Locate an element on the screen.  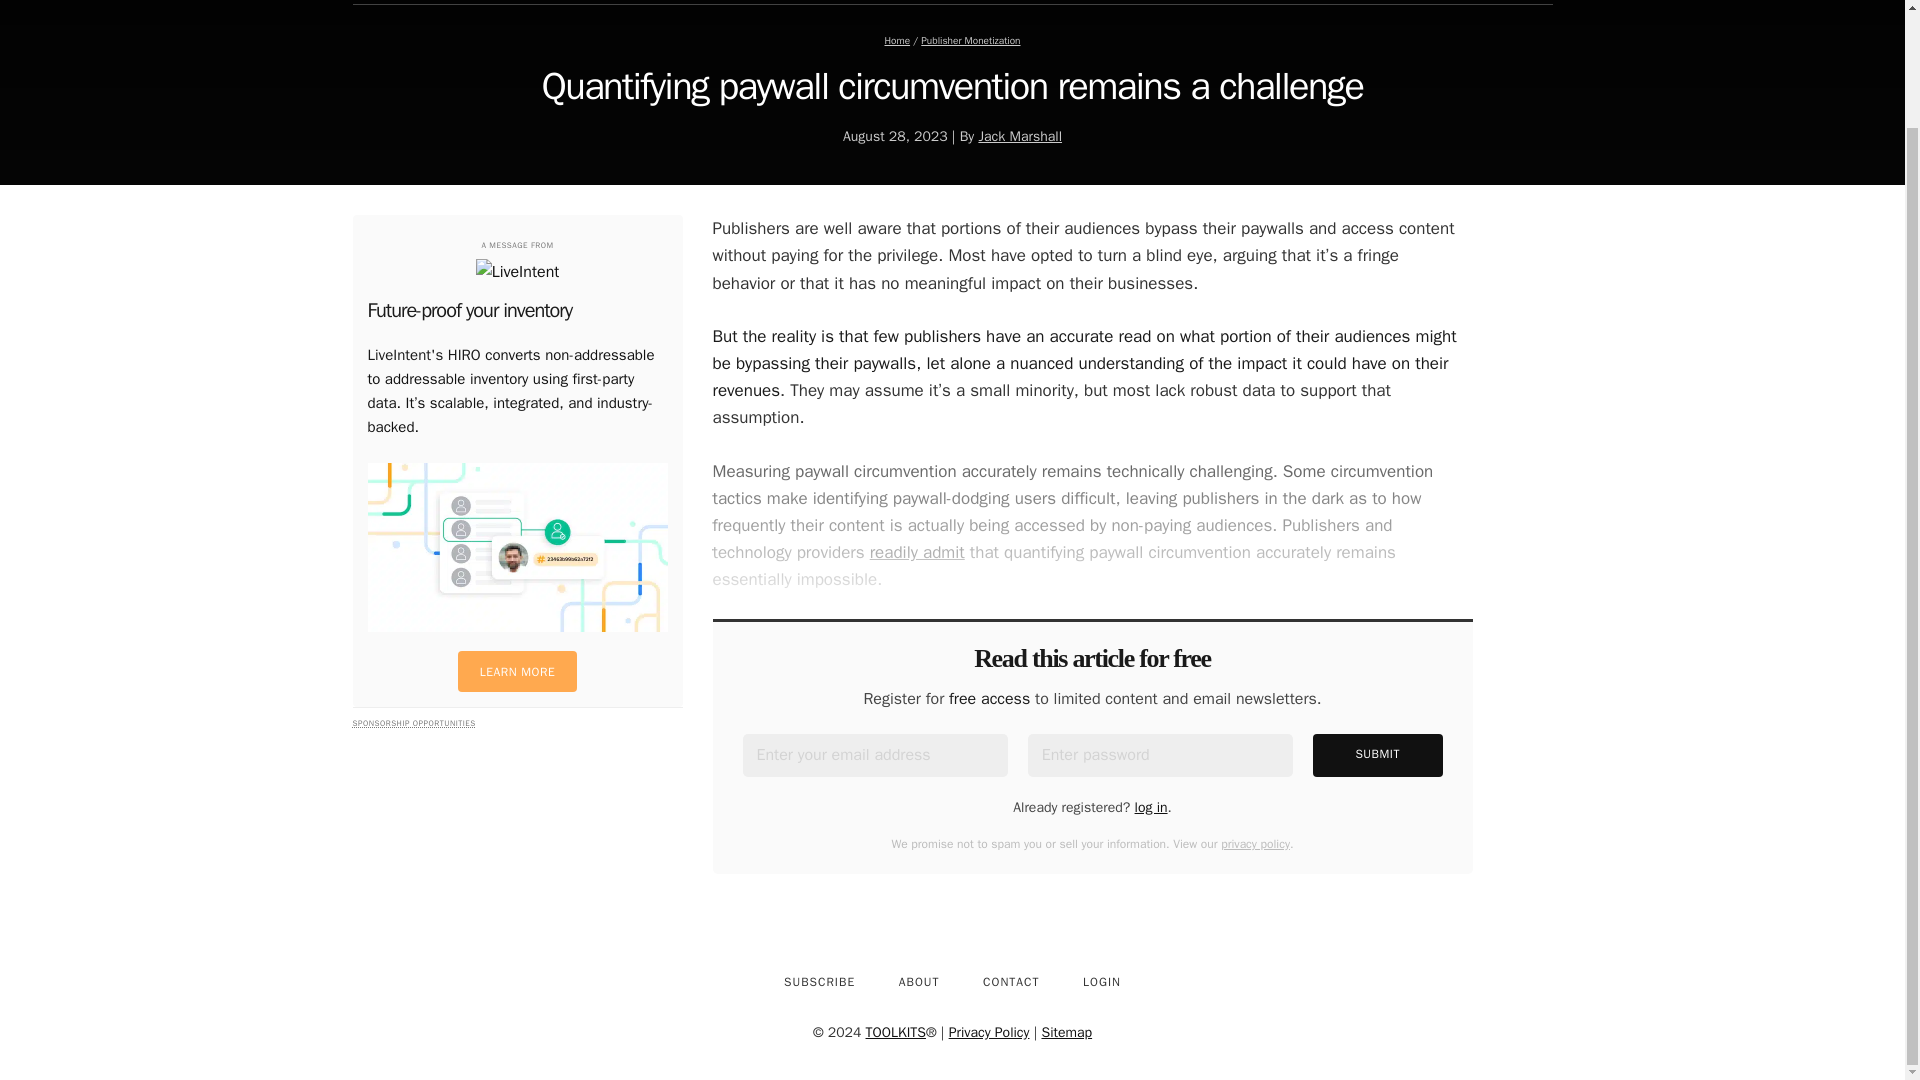
CONTACT is located at coordinates (1011, 979).